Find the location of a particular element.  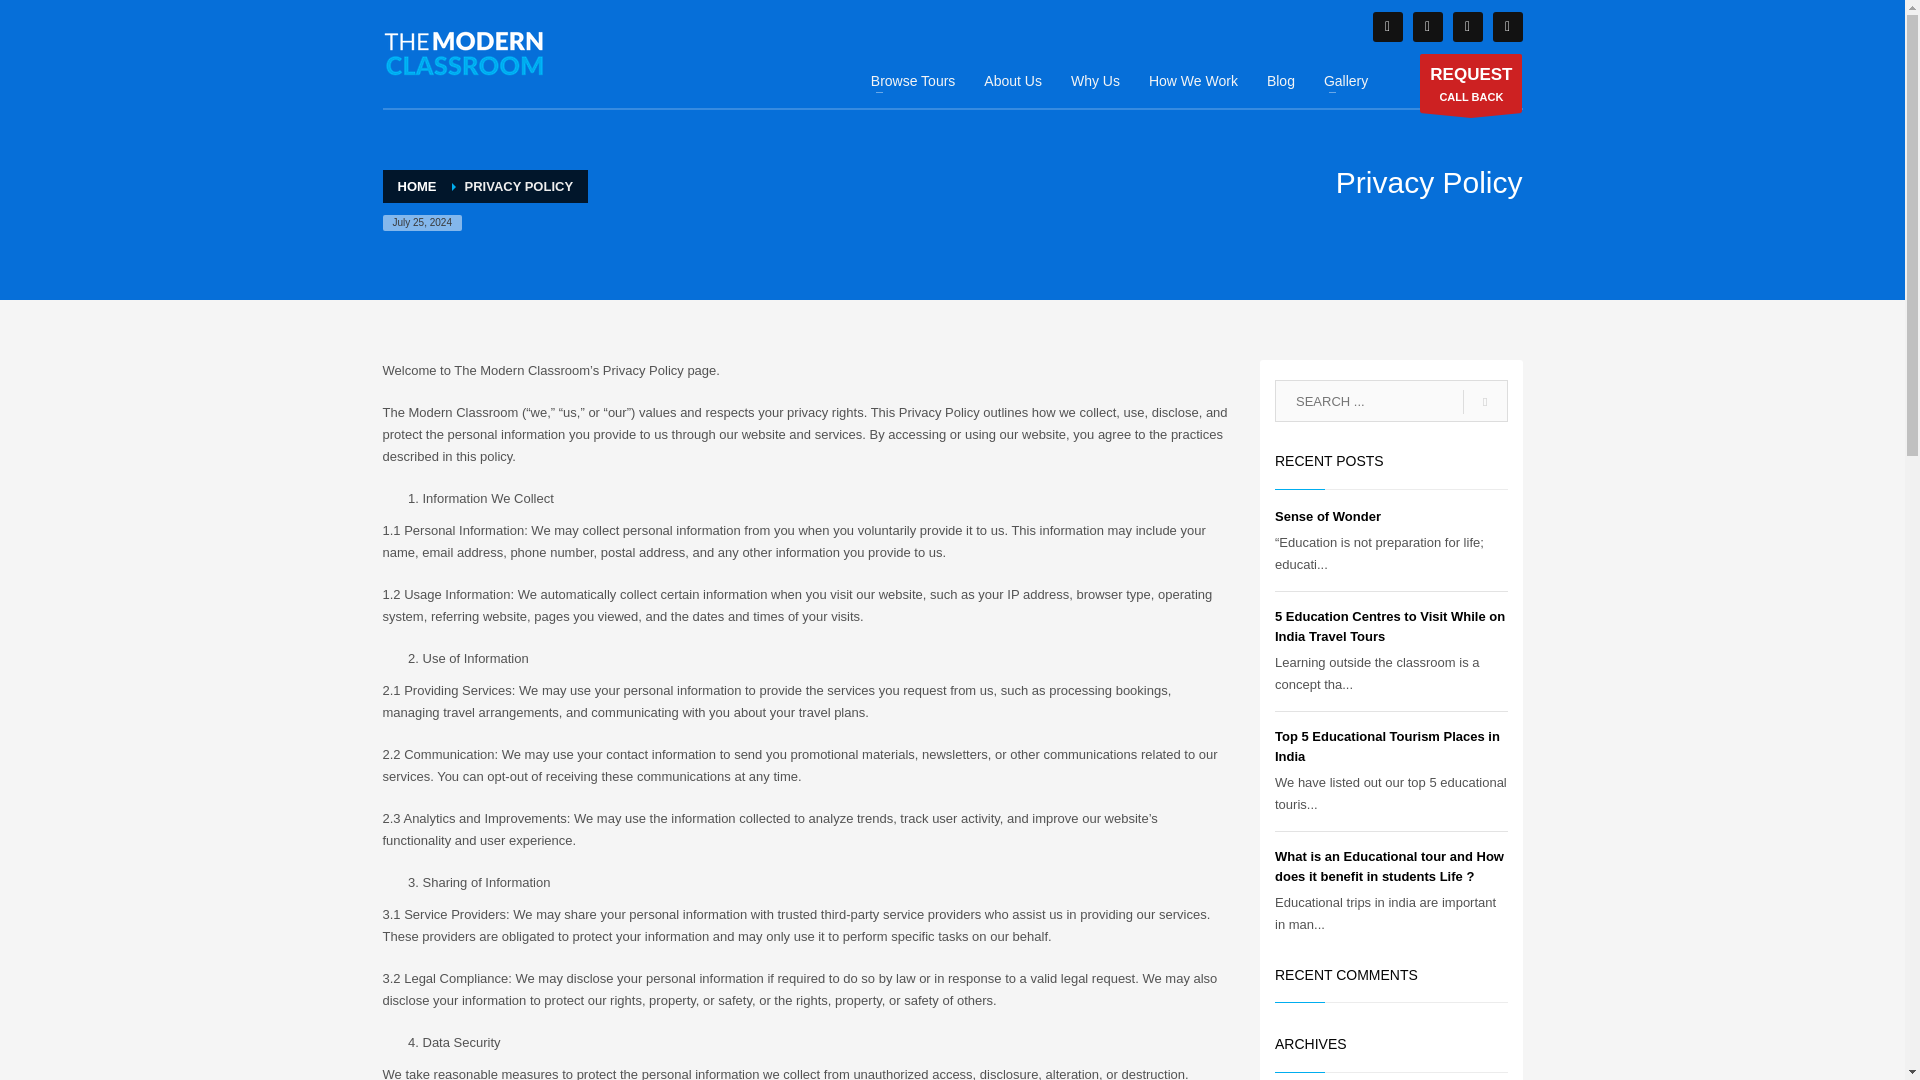

About Us is located at coordinates (1466, 26).